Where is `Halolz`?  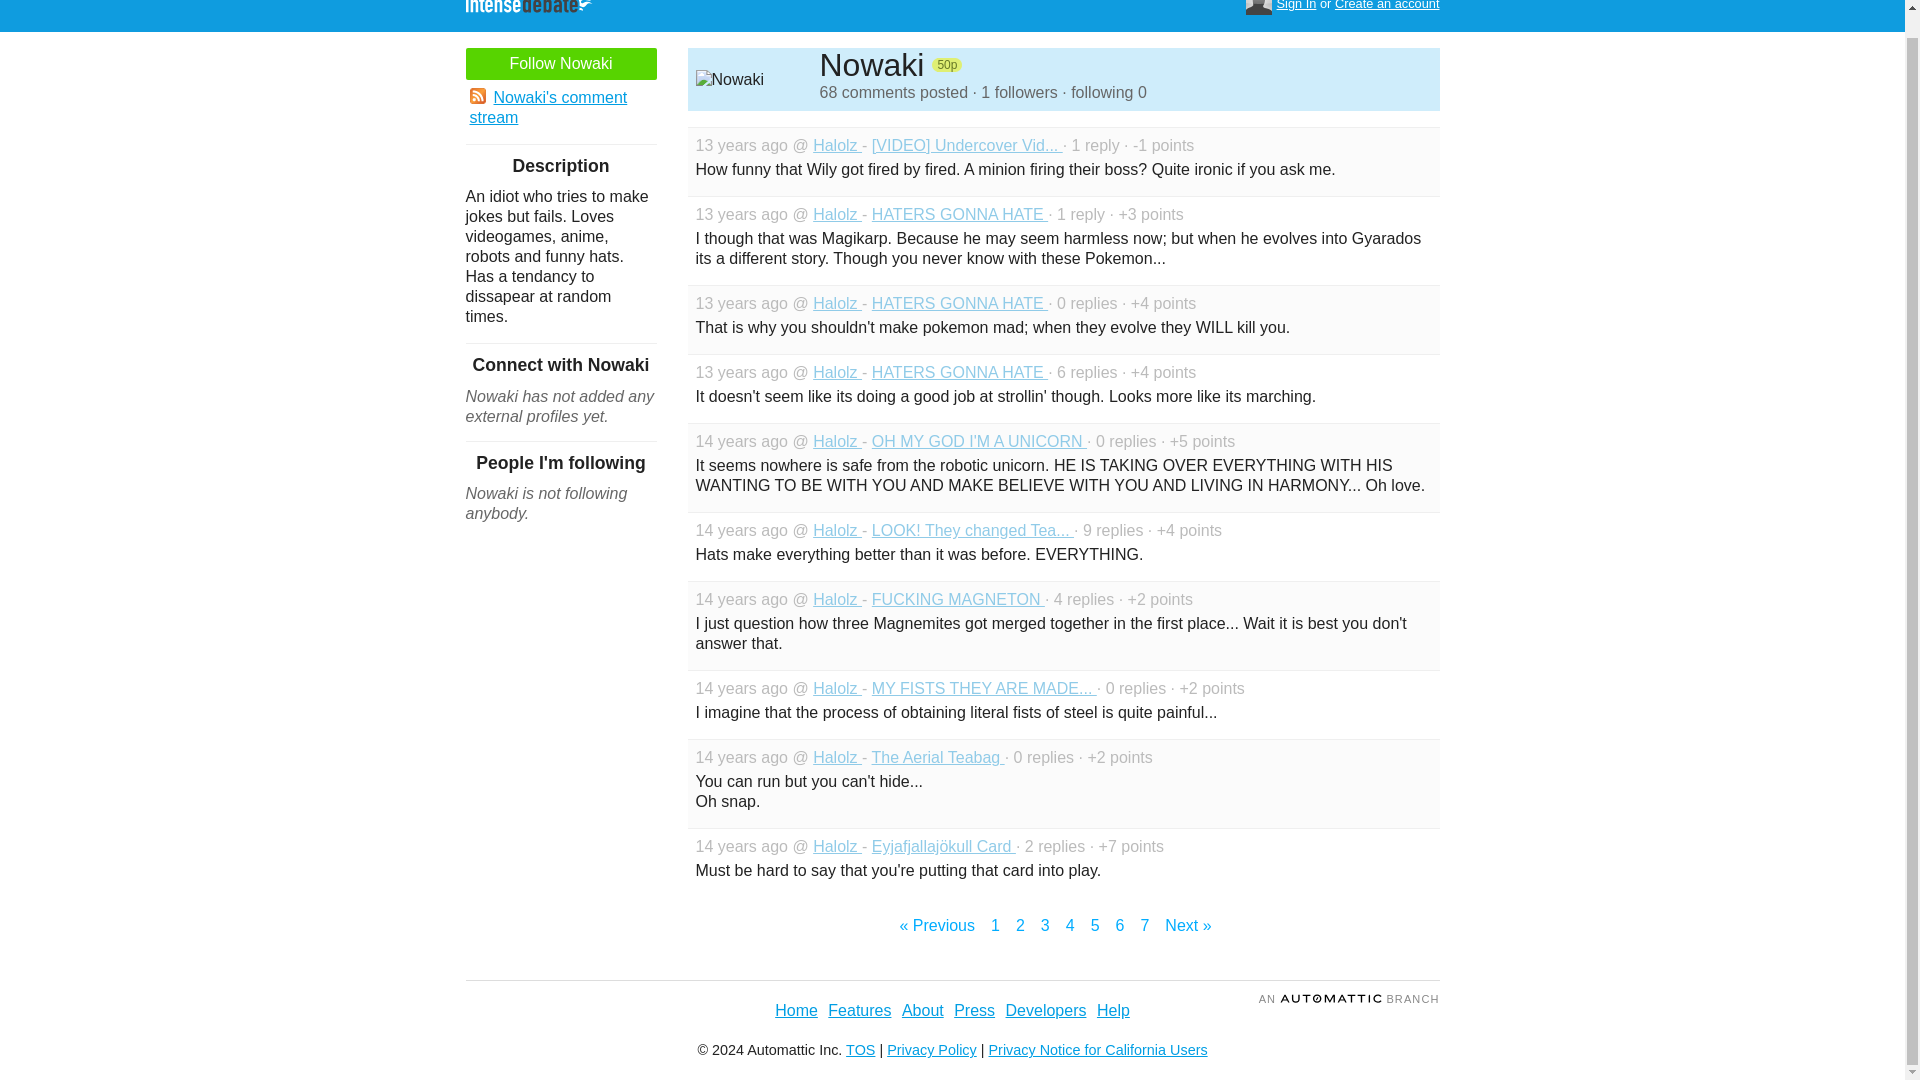 Halolz is located at coordinates (837, 214).